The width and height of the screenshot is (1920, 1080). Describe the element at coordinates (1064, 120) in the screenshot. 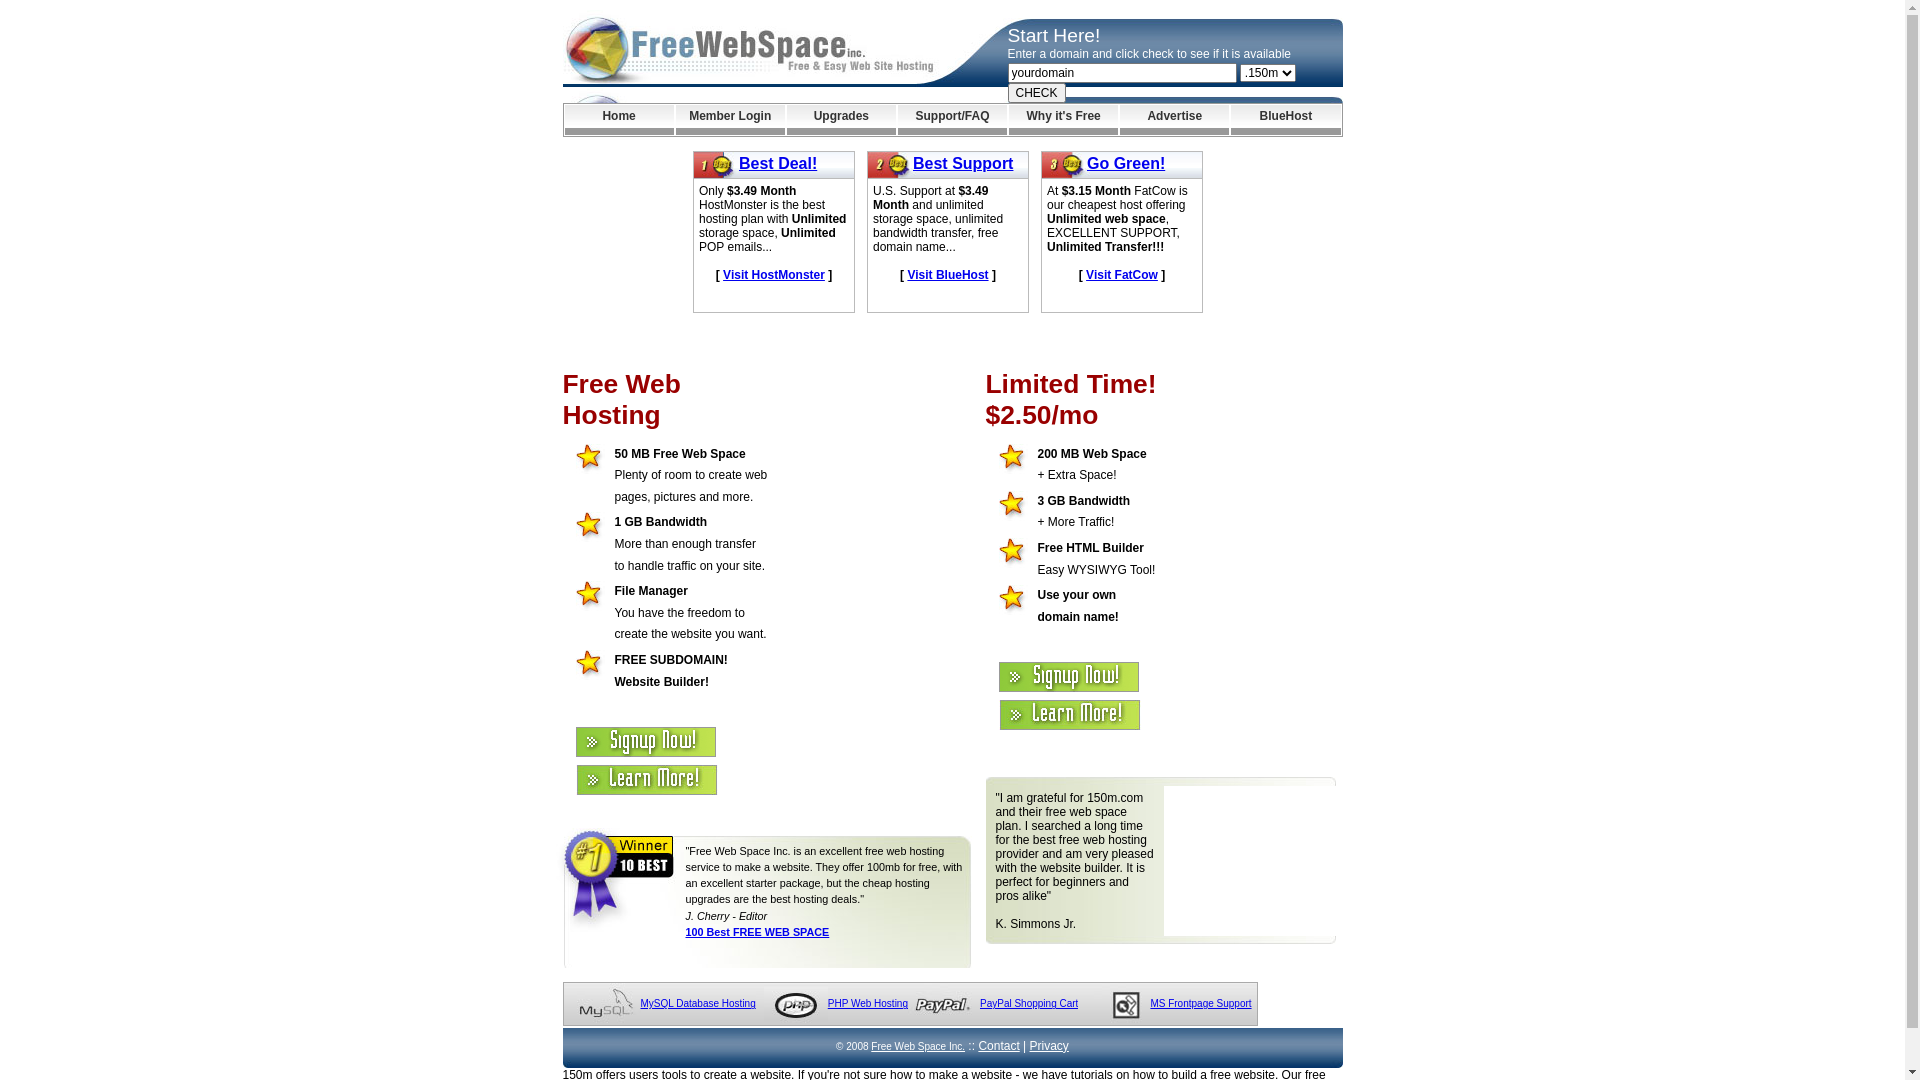

I see `Why it's Free` at that location.